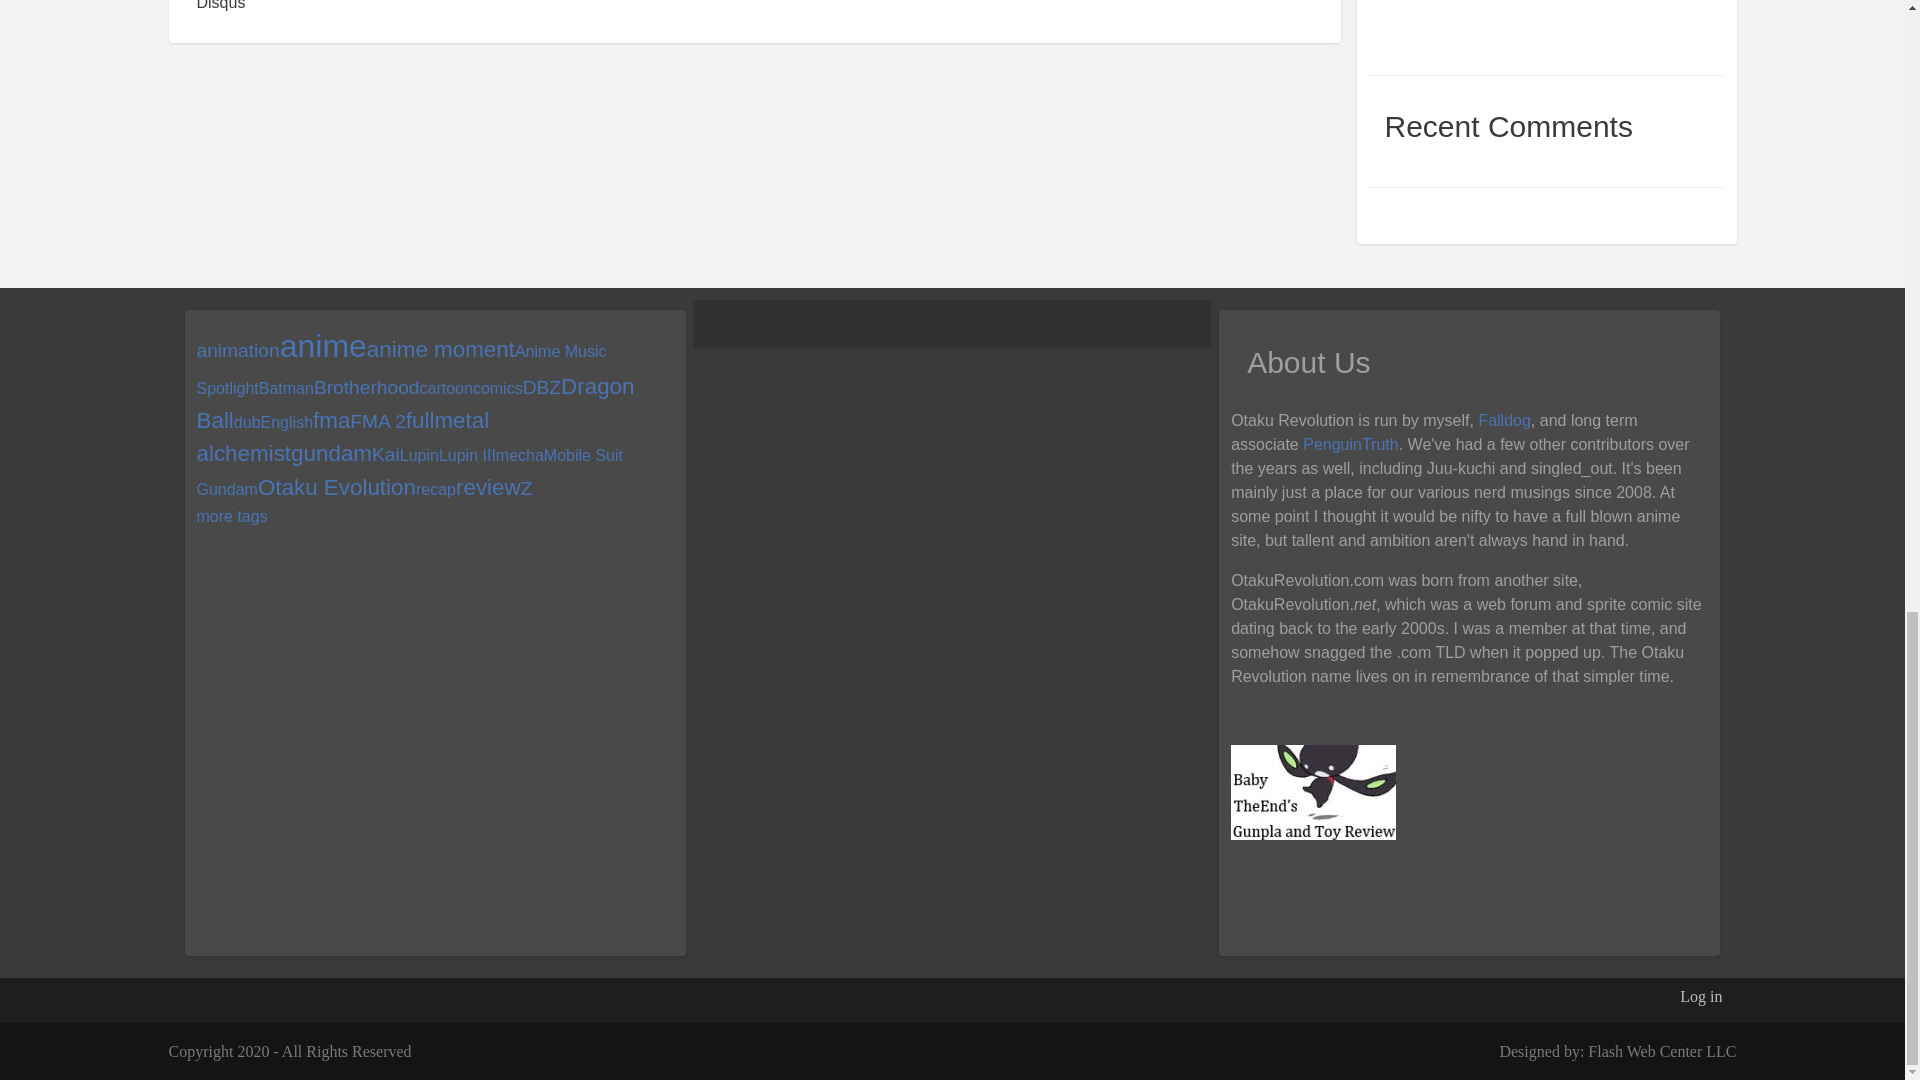 This screenshot has width=1920, height=1080. Describe the element at coordinates (286, 388) in the screenshot. I see `Batman` at that location.